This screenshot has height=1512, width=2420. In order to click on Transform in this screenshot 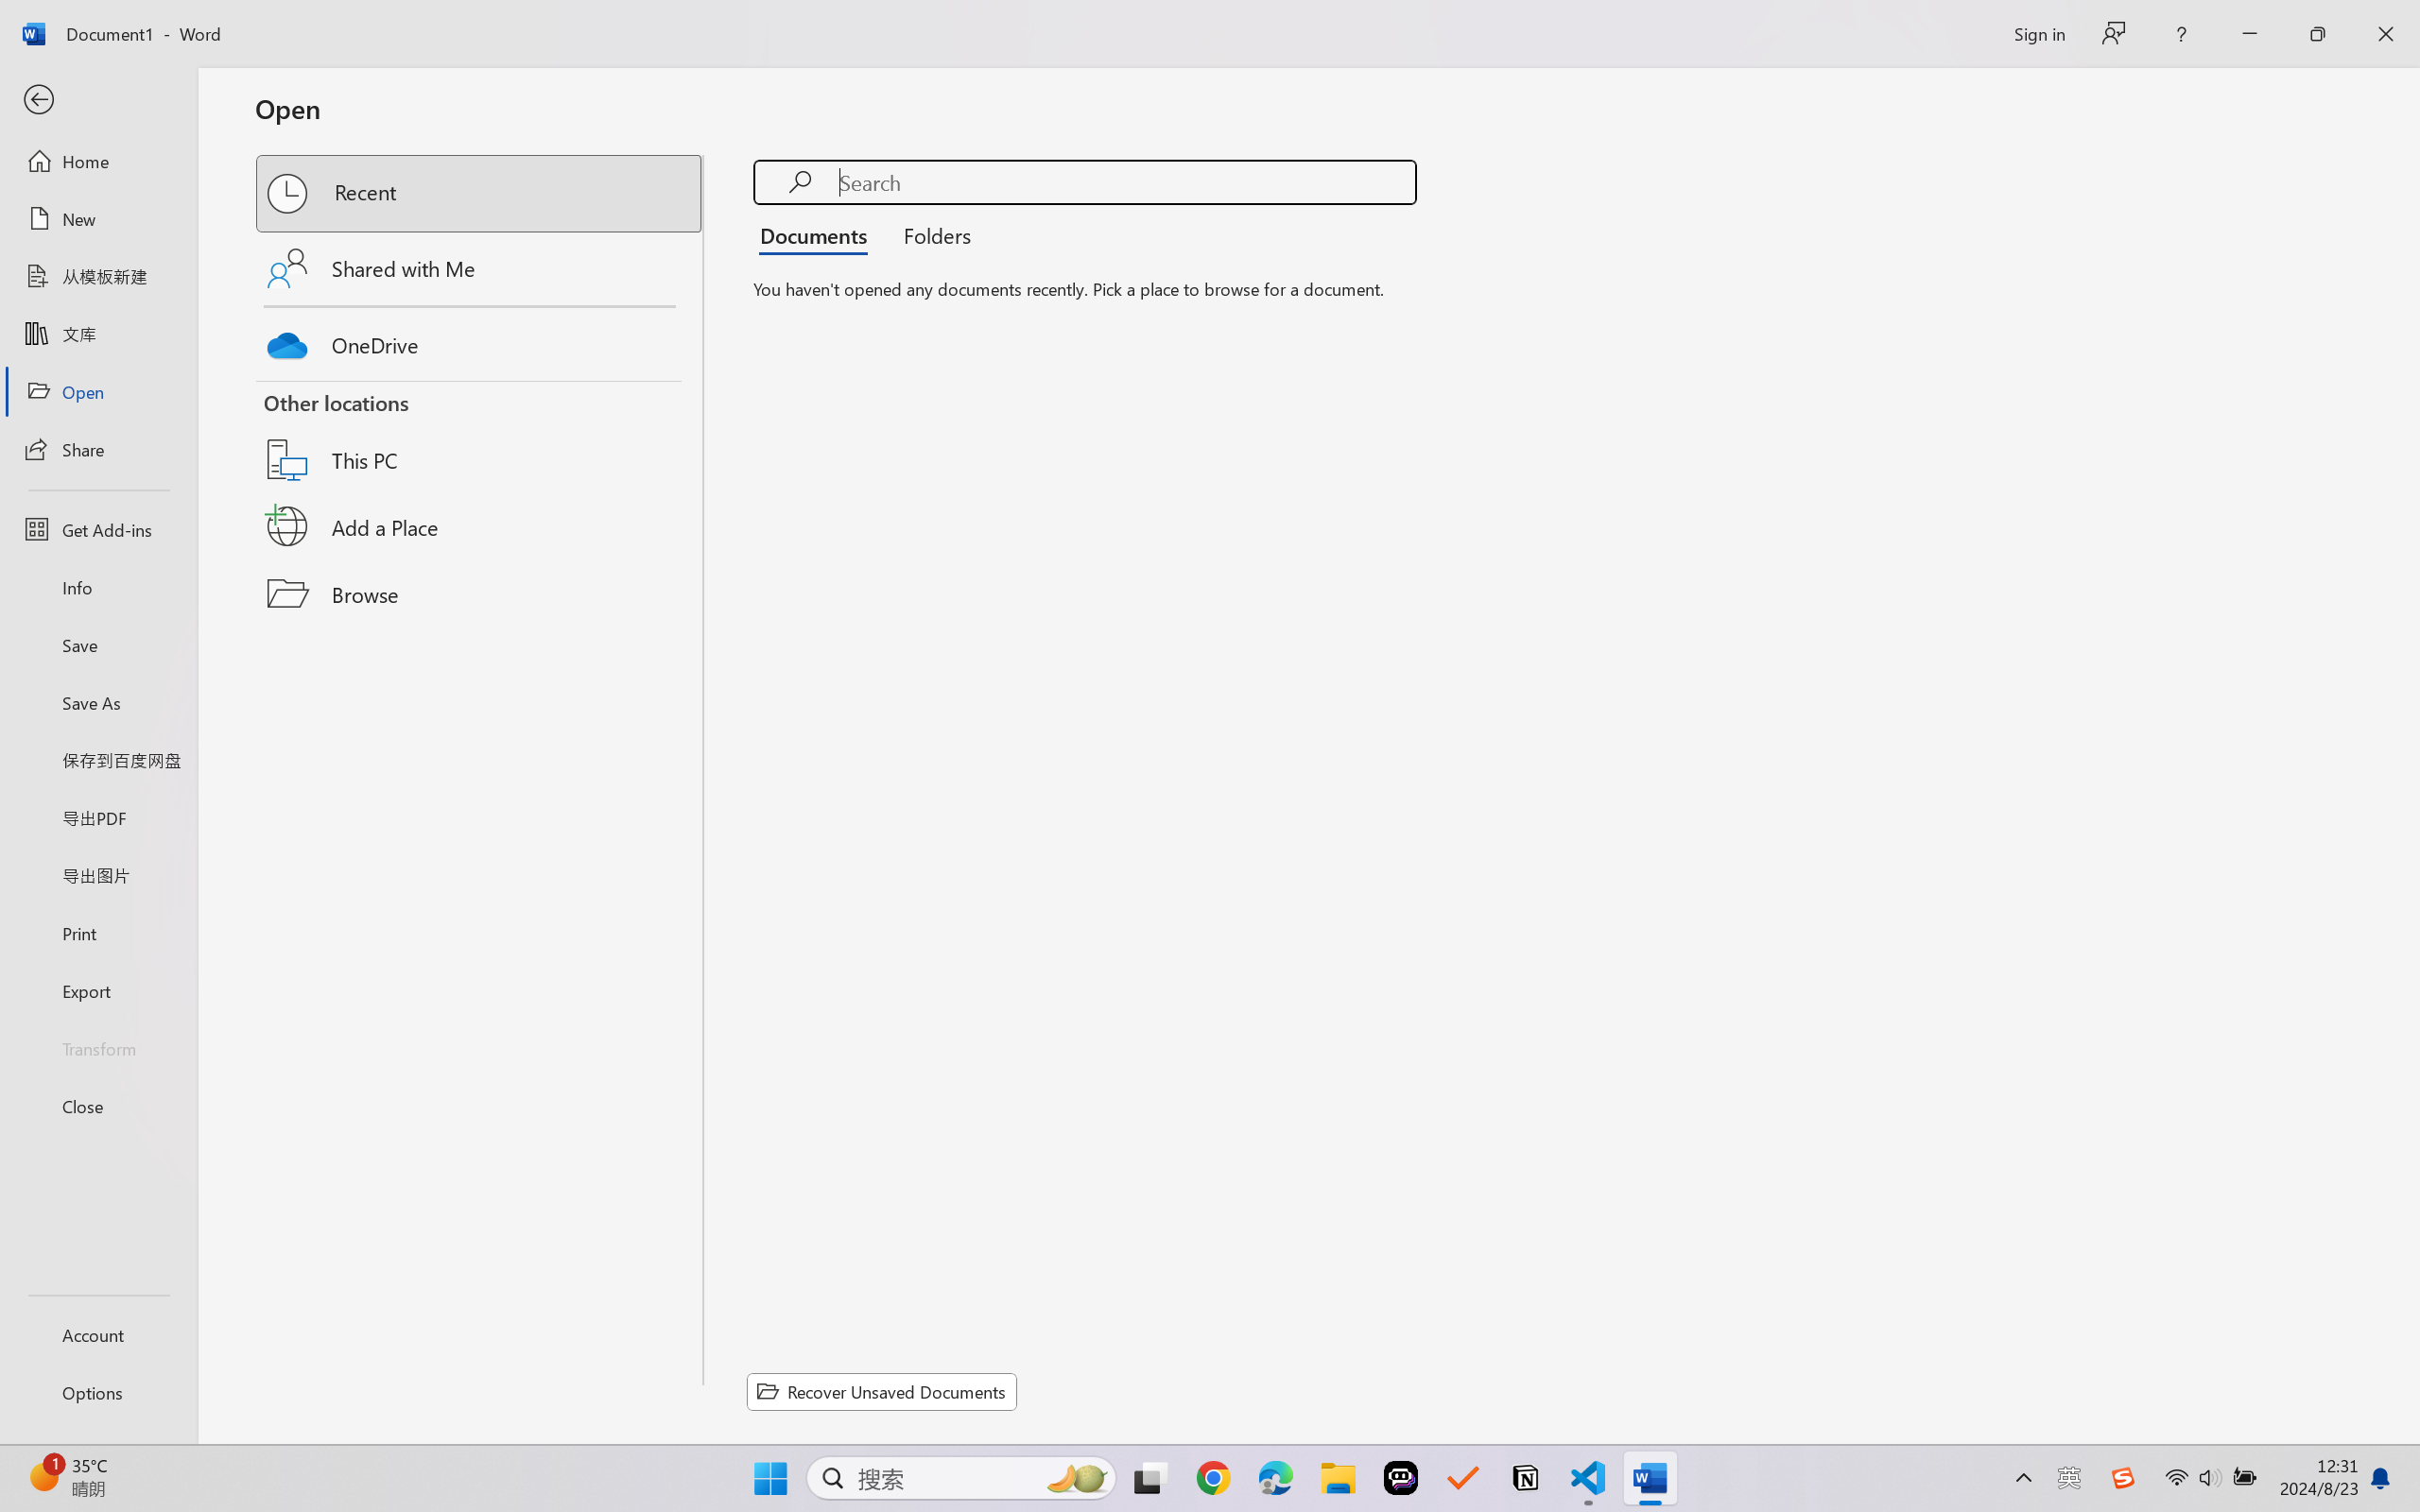, I will do `click(98, 1047)`.